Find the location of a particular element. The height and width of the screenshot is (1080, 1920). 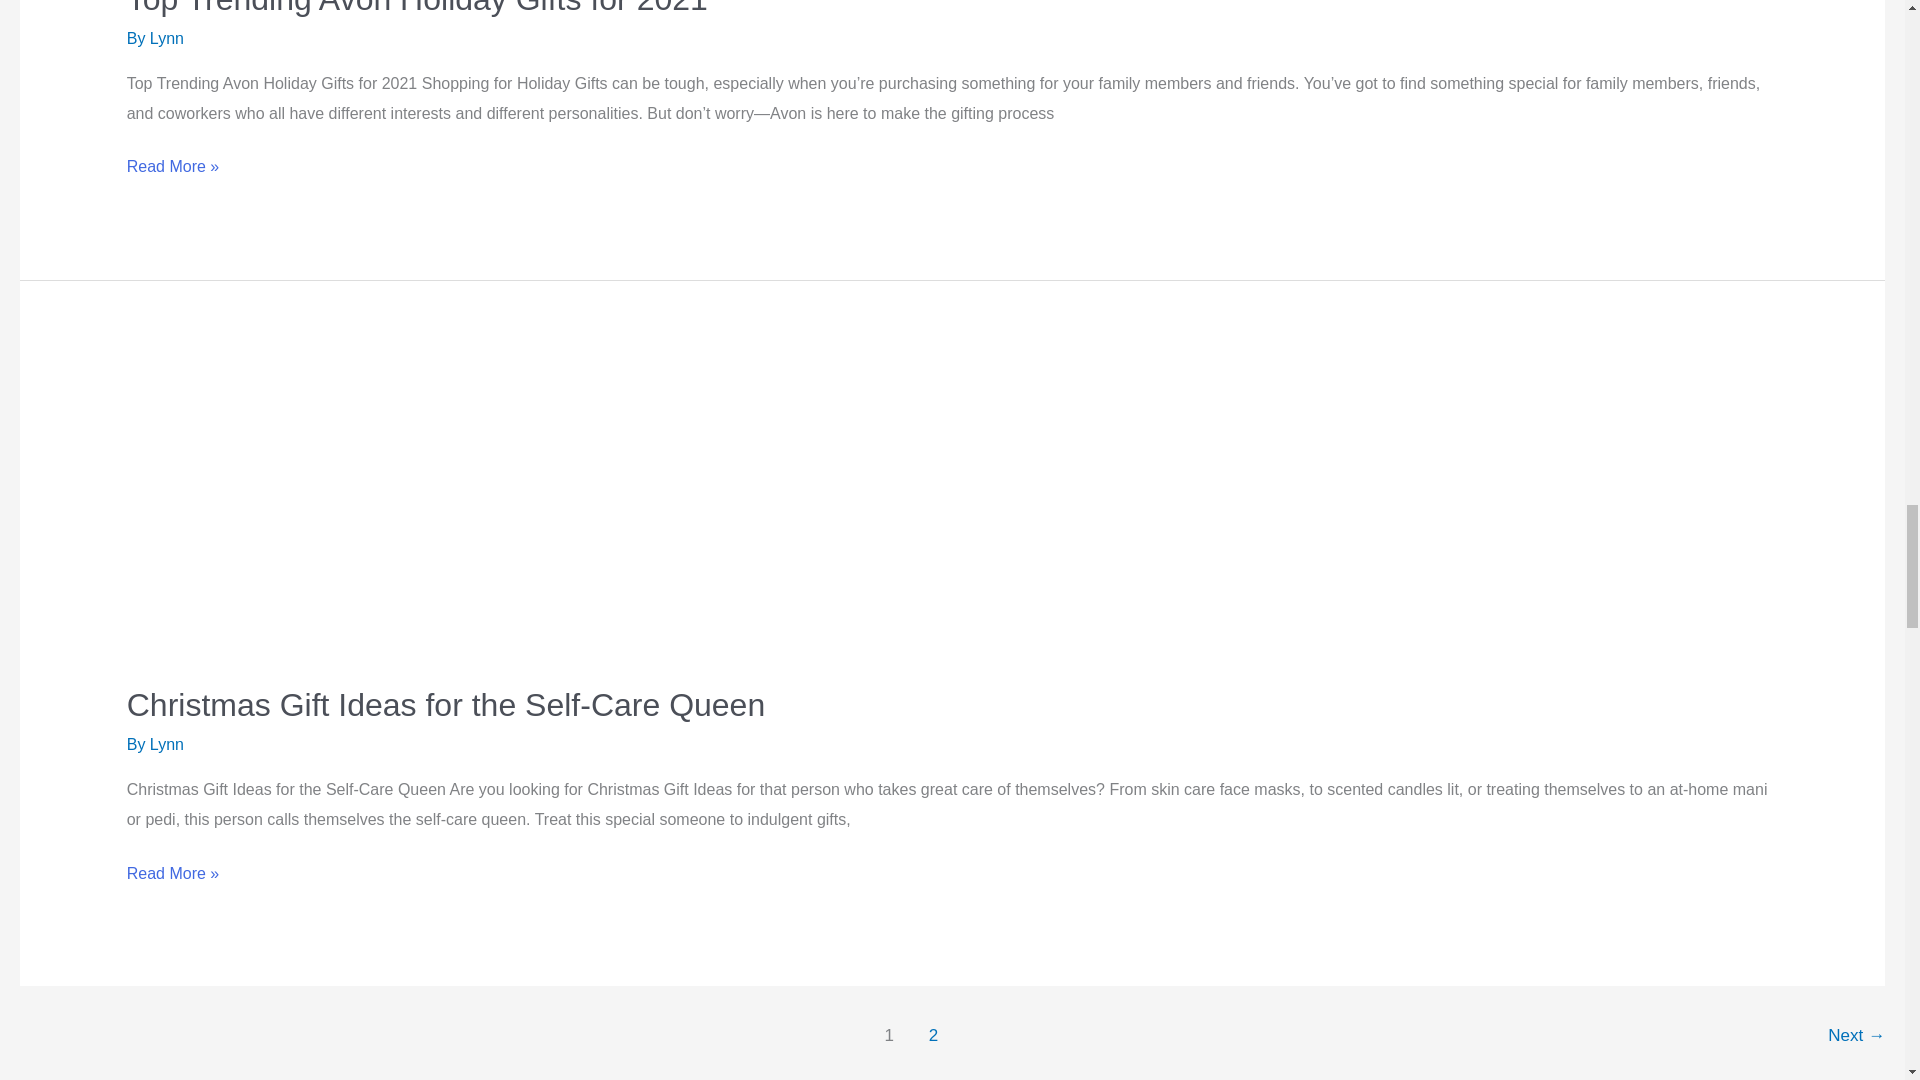

View all posts by Lynn is located at coordinates (166, 38).